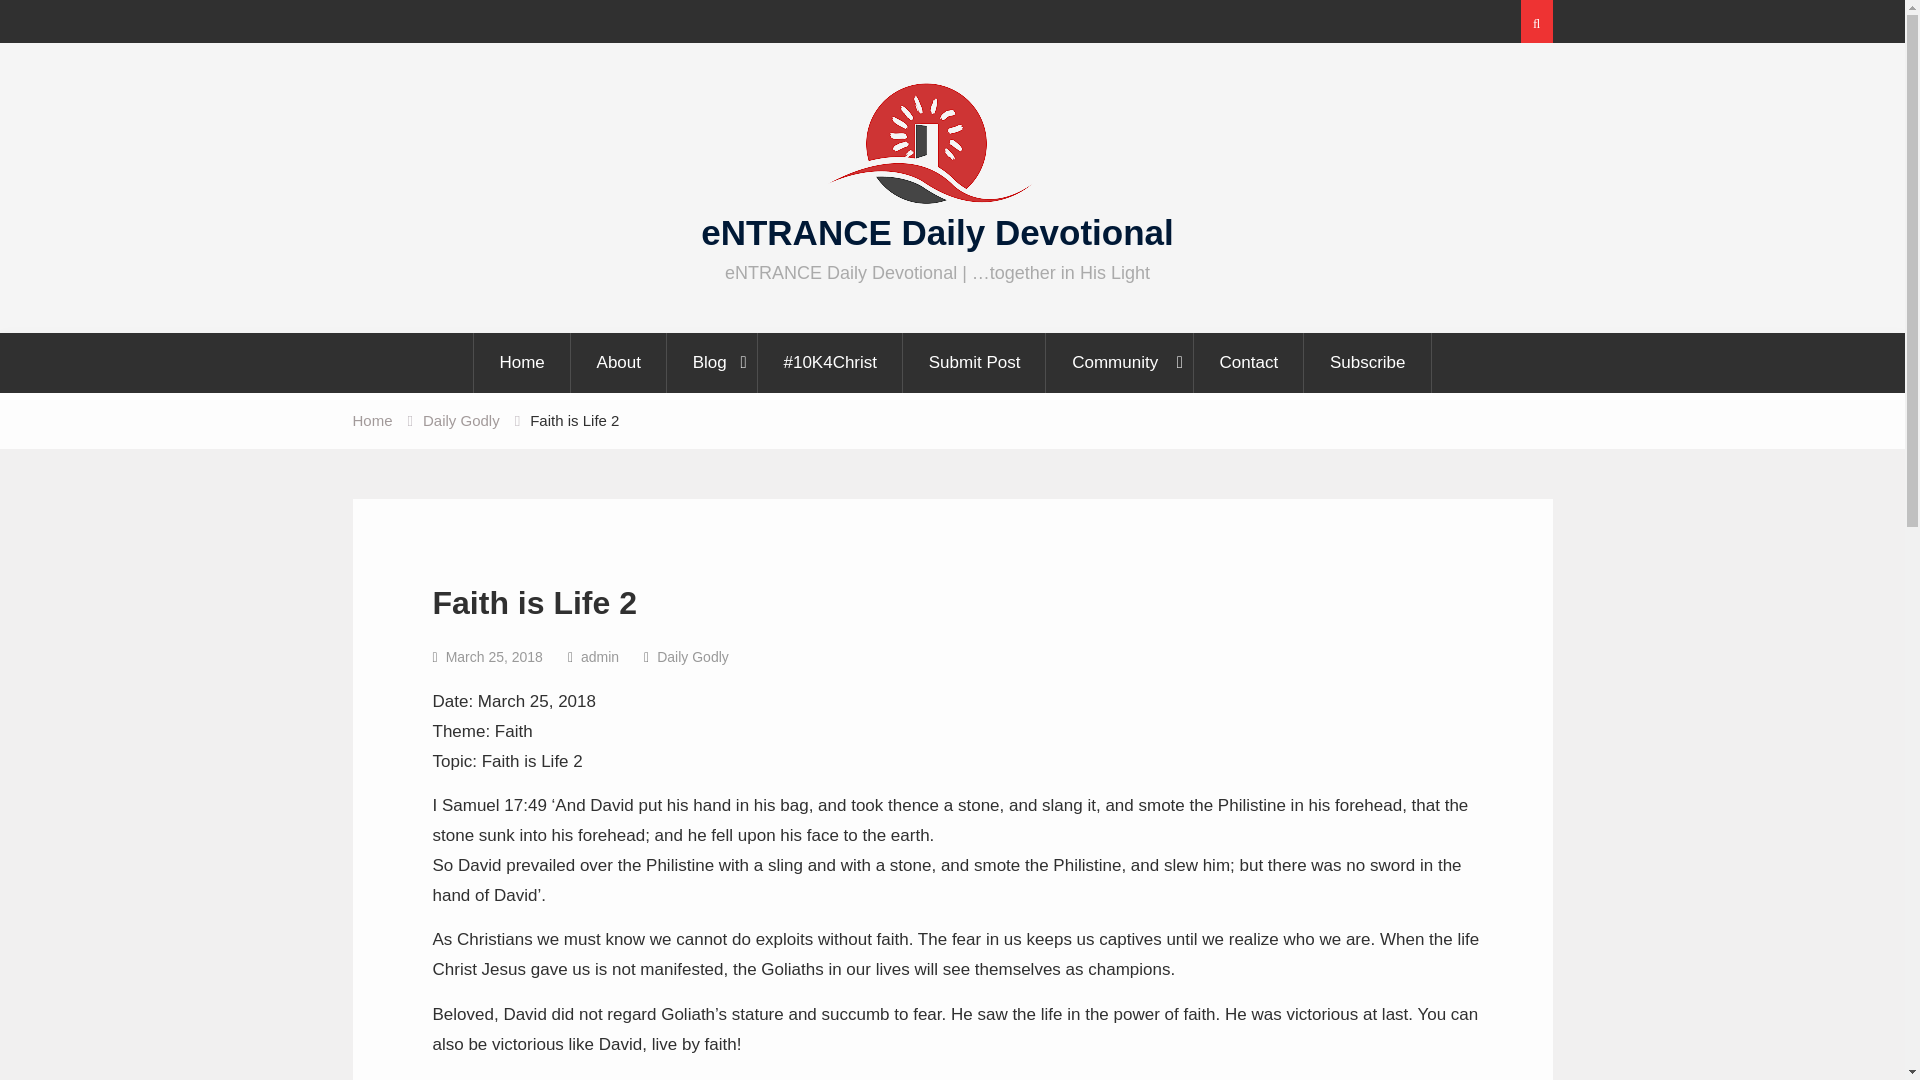 This screenshot has height=1080, width=1920. What do you see at coordinates (521, 362) in the screenshot?
I see `Home` at bounding box center [521, 362].